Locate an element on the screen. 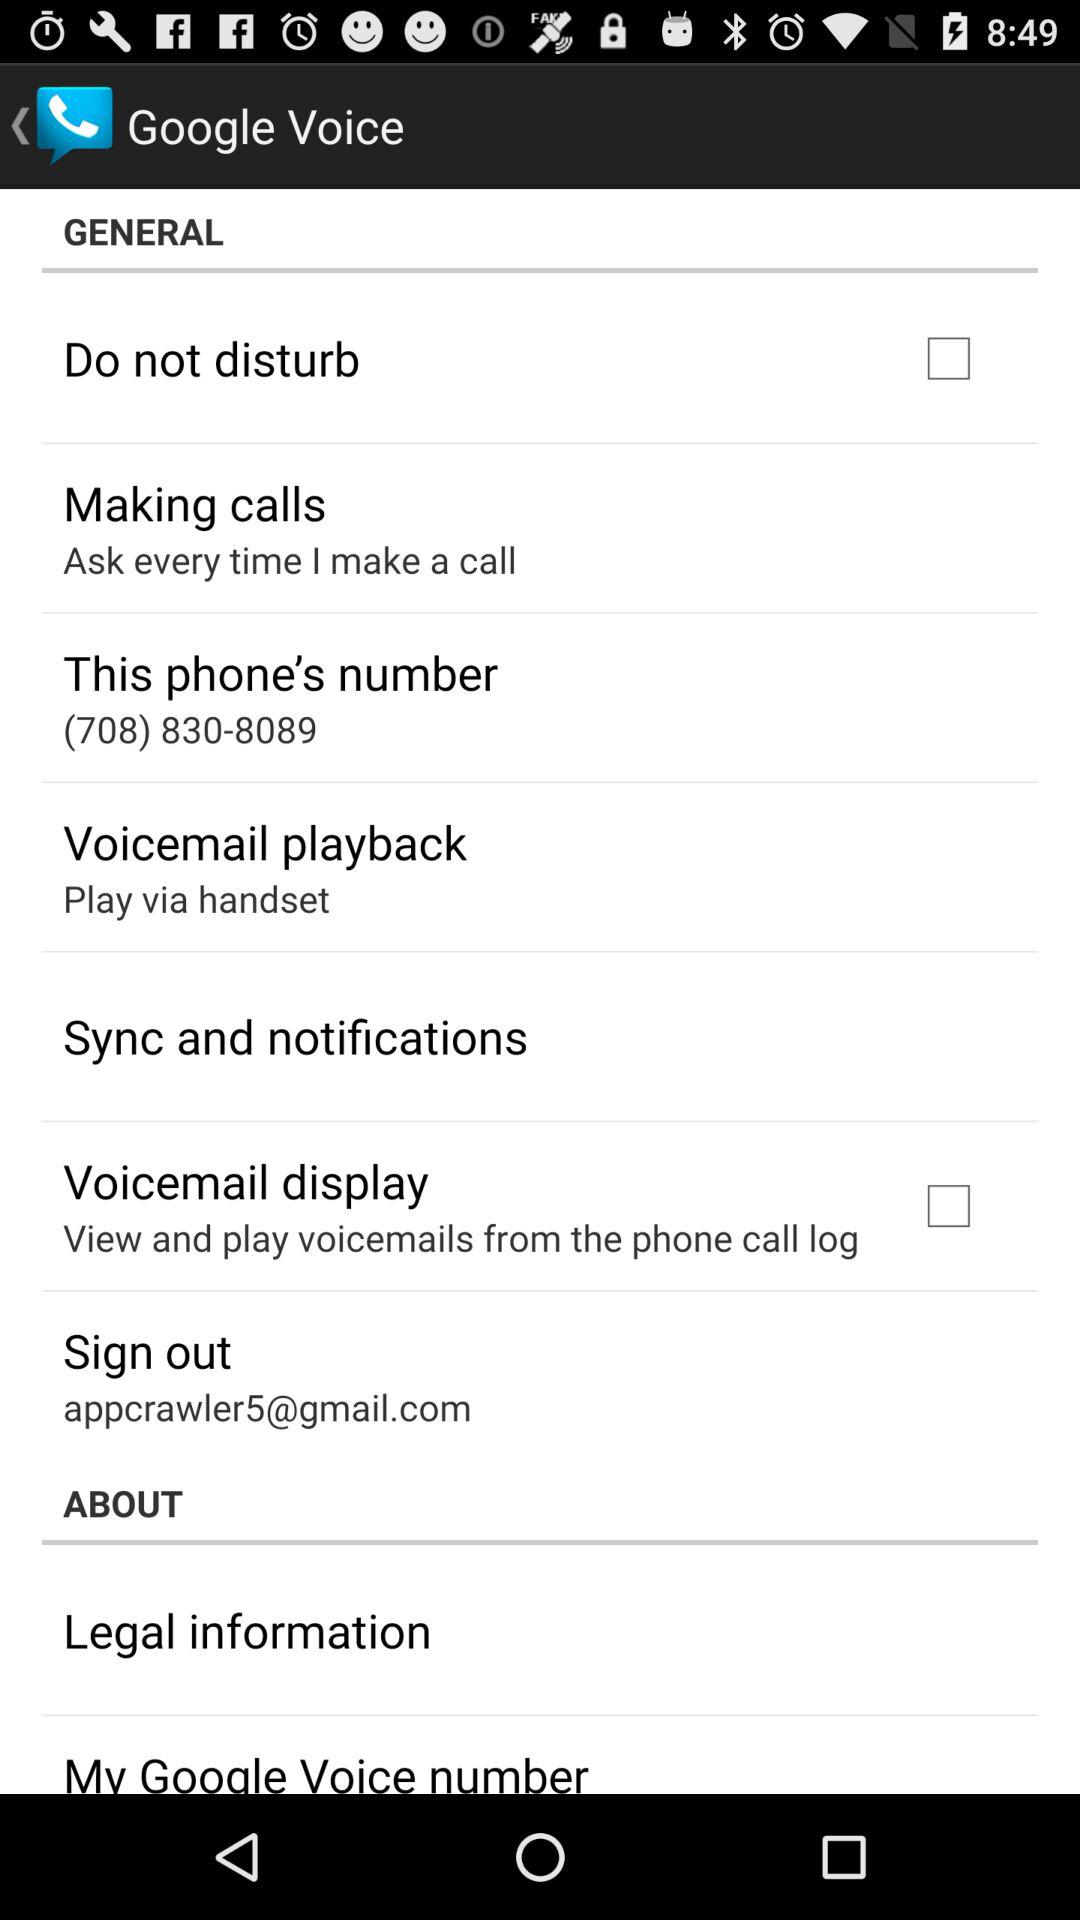 The image size is (1080, 1920). tap the item above the view and play app is located at coordinates (246, 1180).